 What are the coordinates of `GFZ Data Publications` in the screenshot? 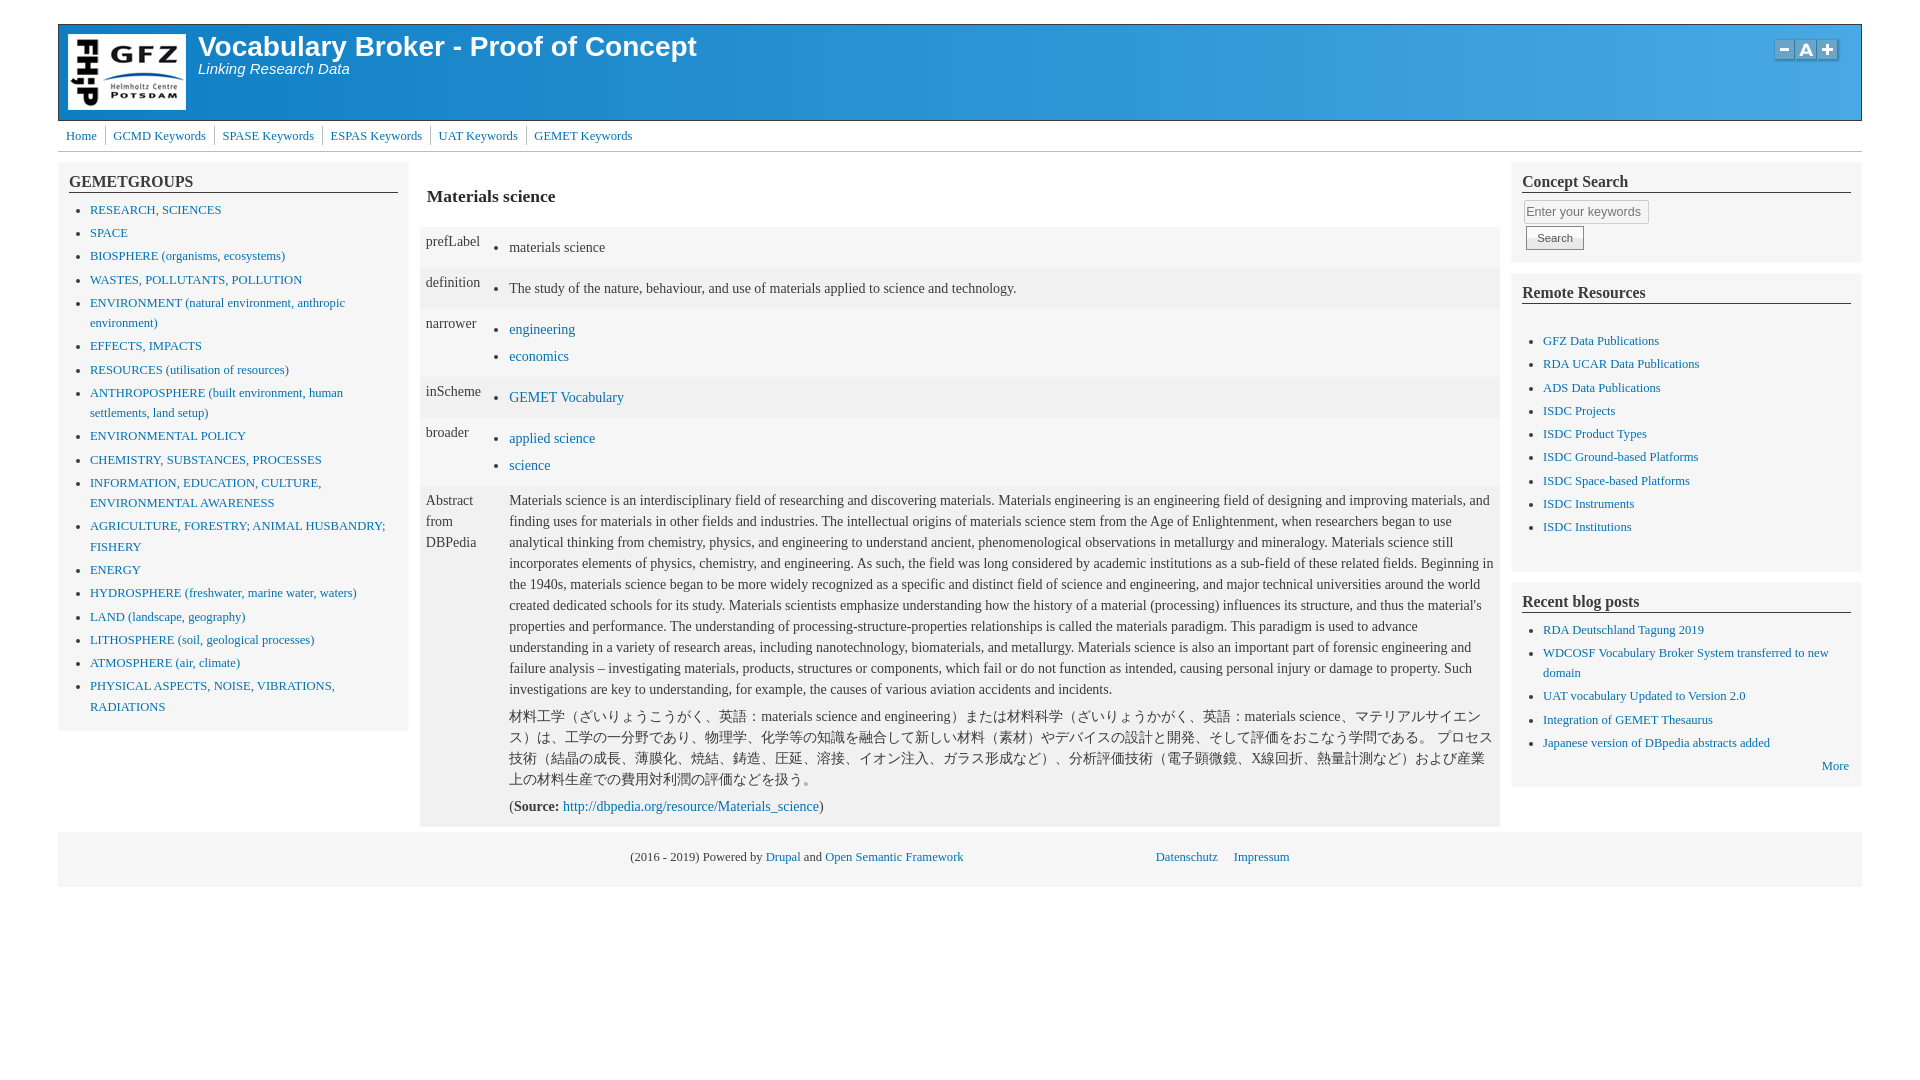 It's located at (1600, 340).